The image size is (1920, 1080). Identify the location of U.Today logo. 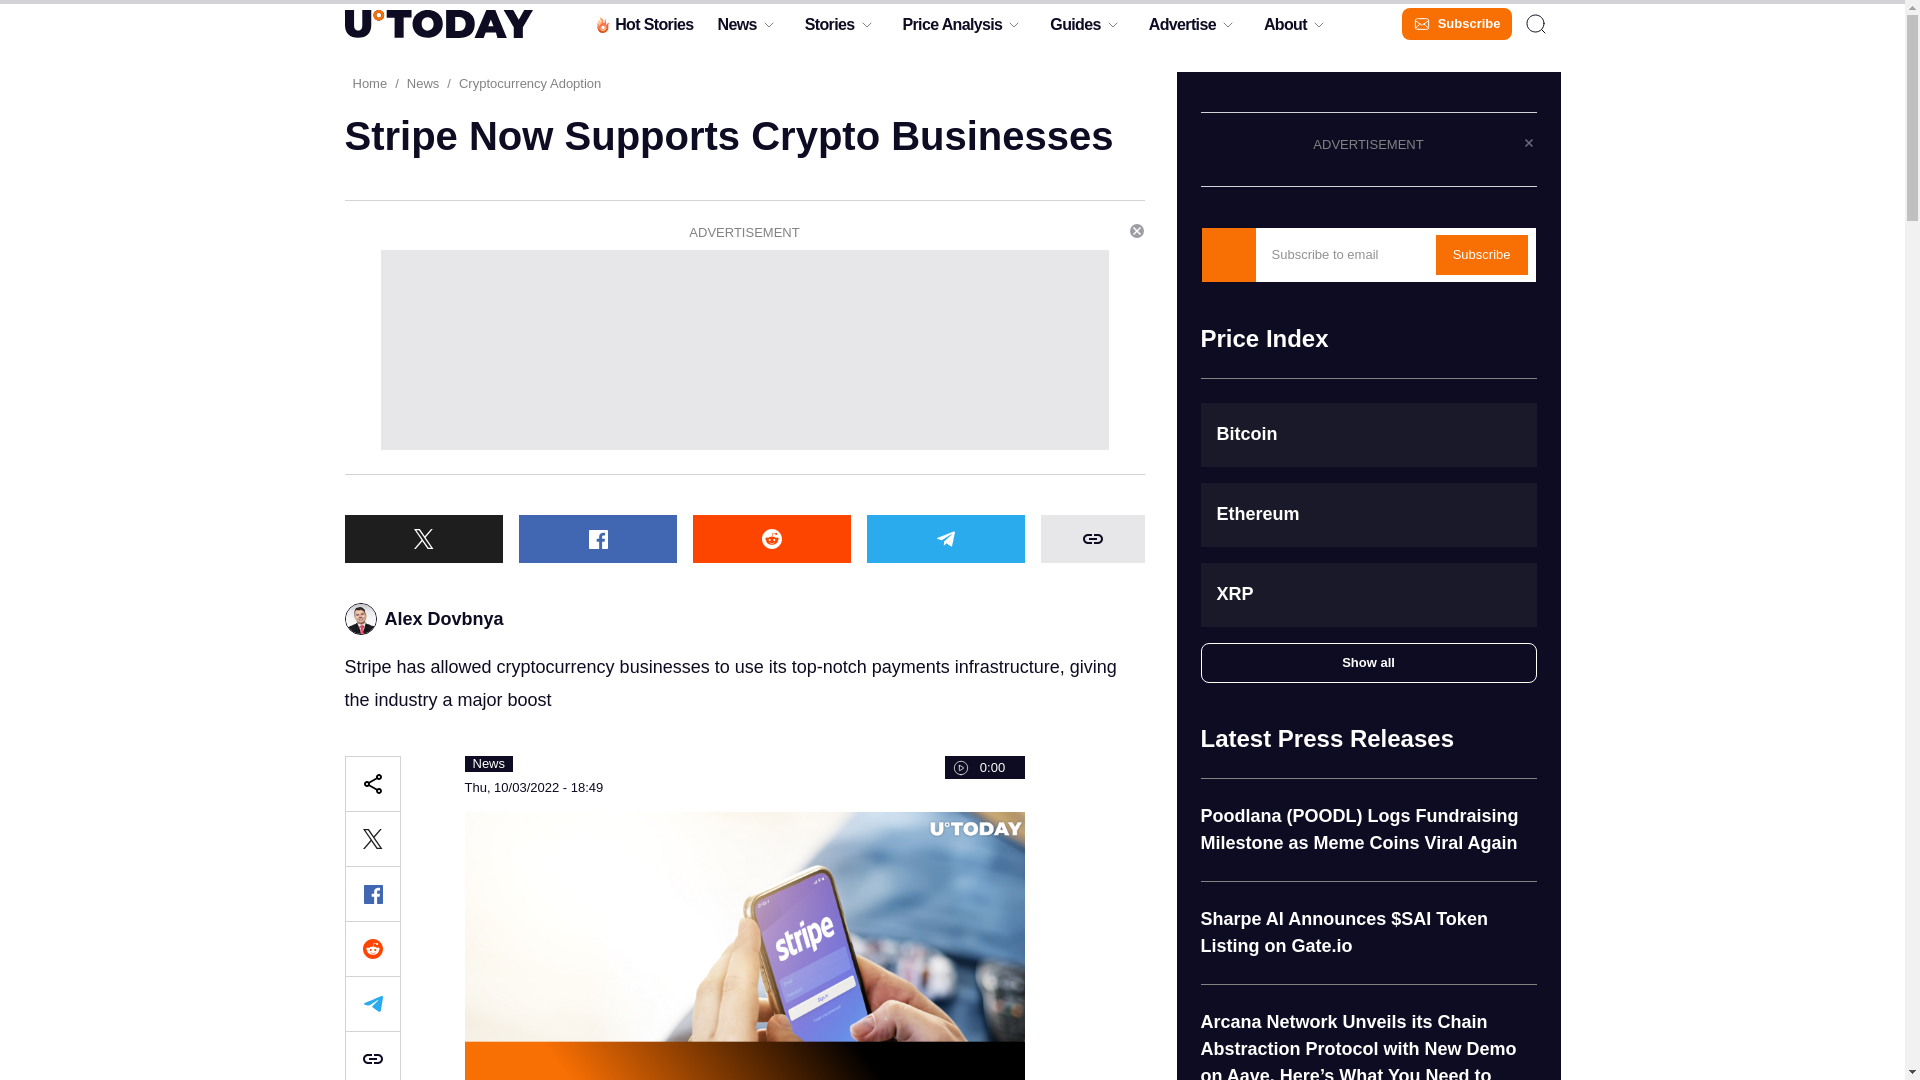
(437, 23).